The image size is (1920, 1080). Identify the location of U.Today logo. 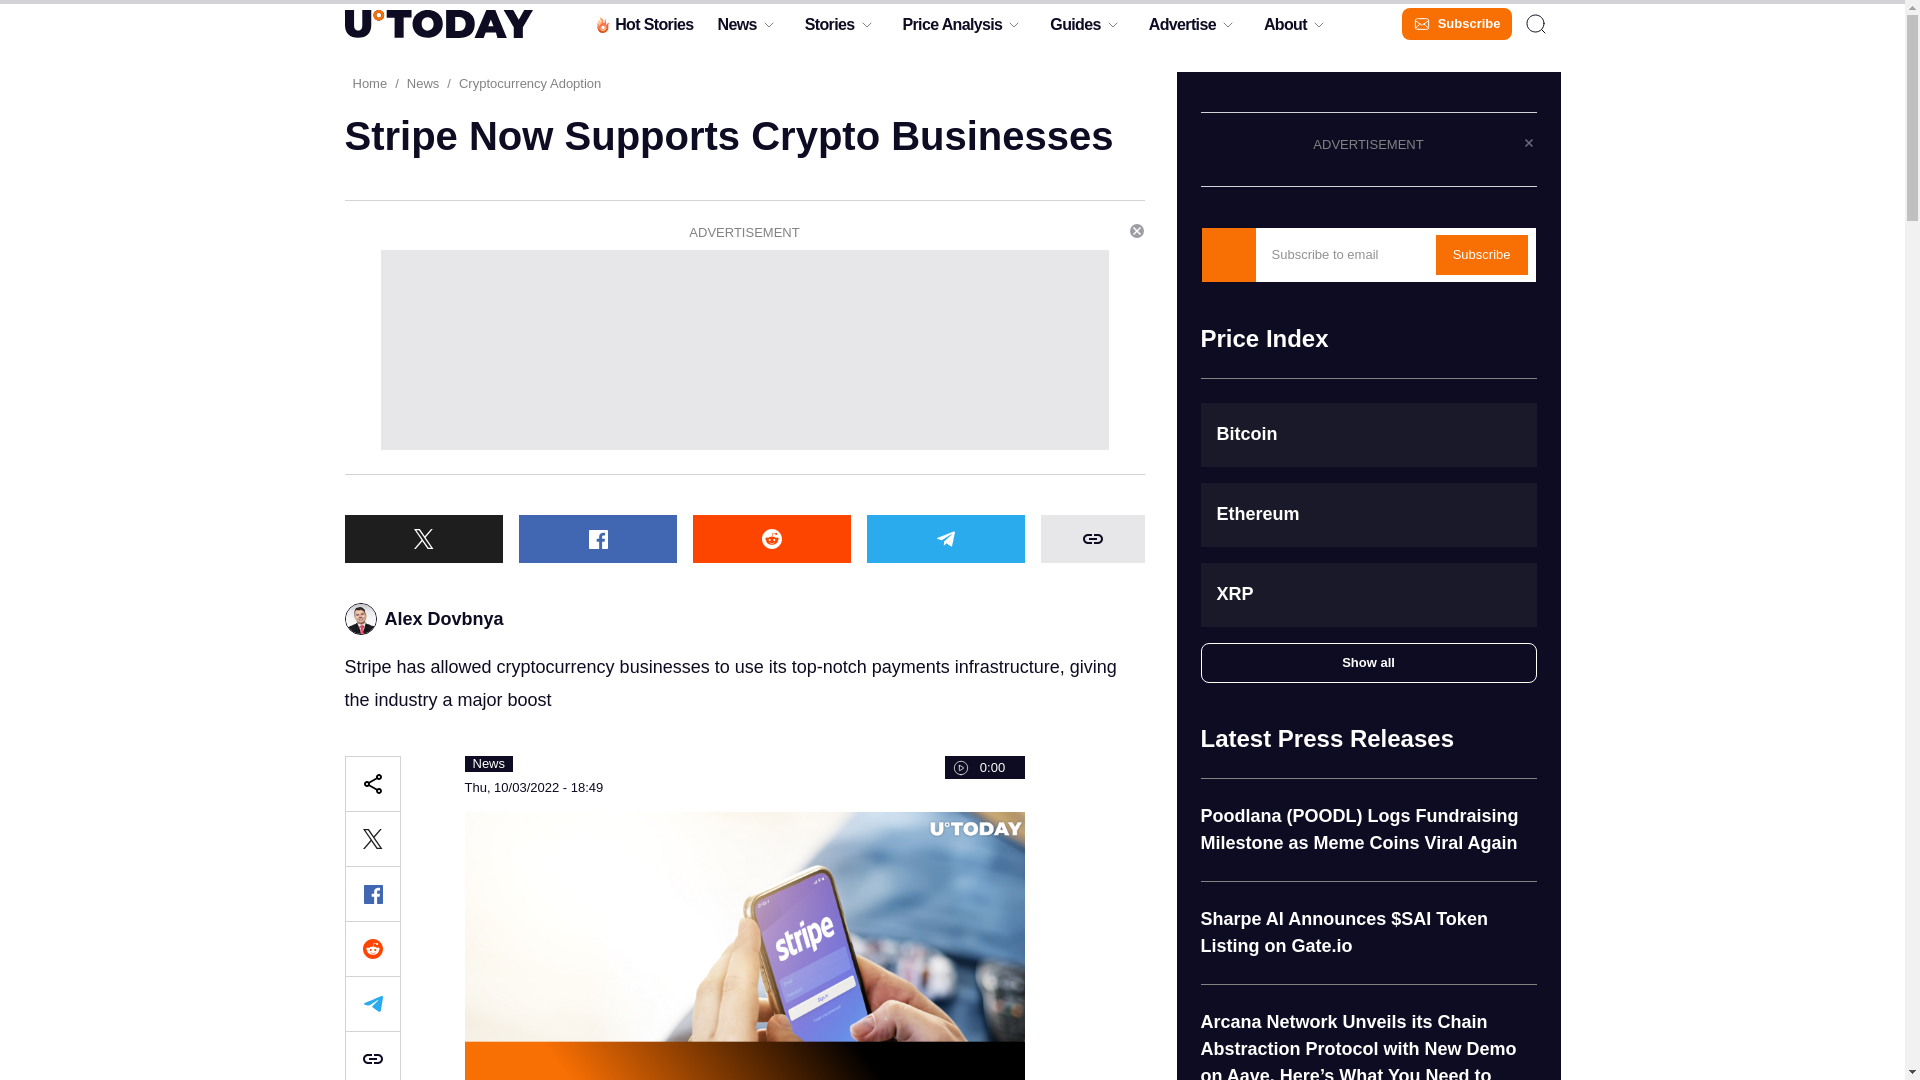
(437, 23).